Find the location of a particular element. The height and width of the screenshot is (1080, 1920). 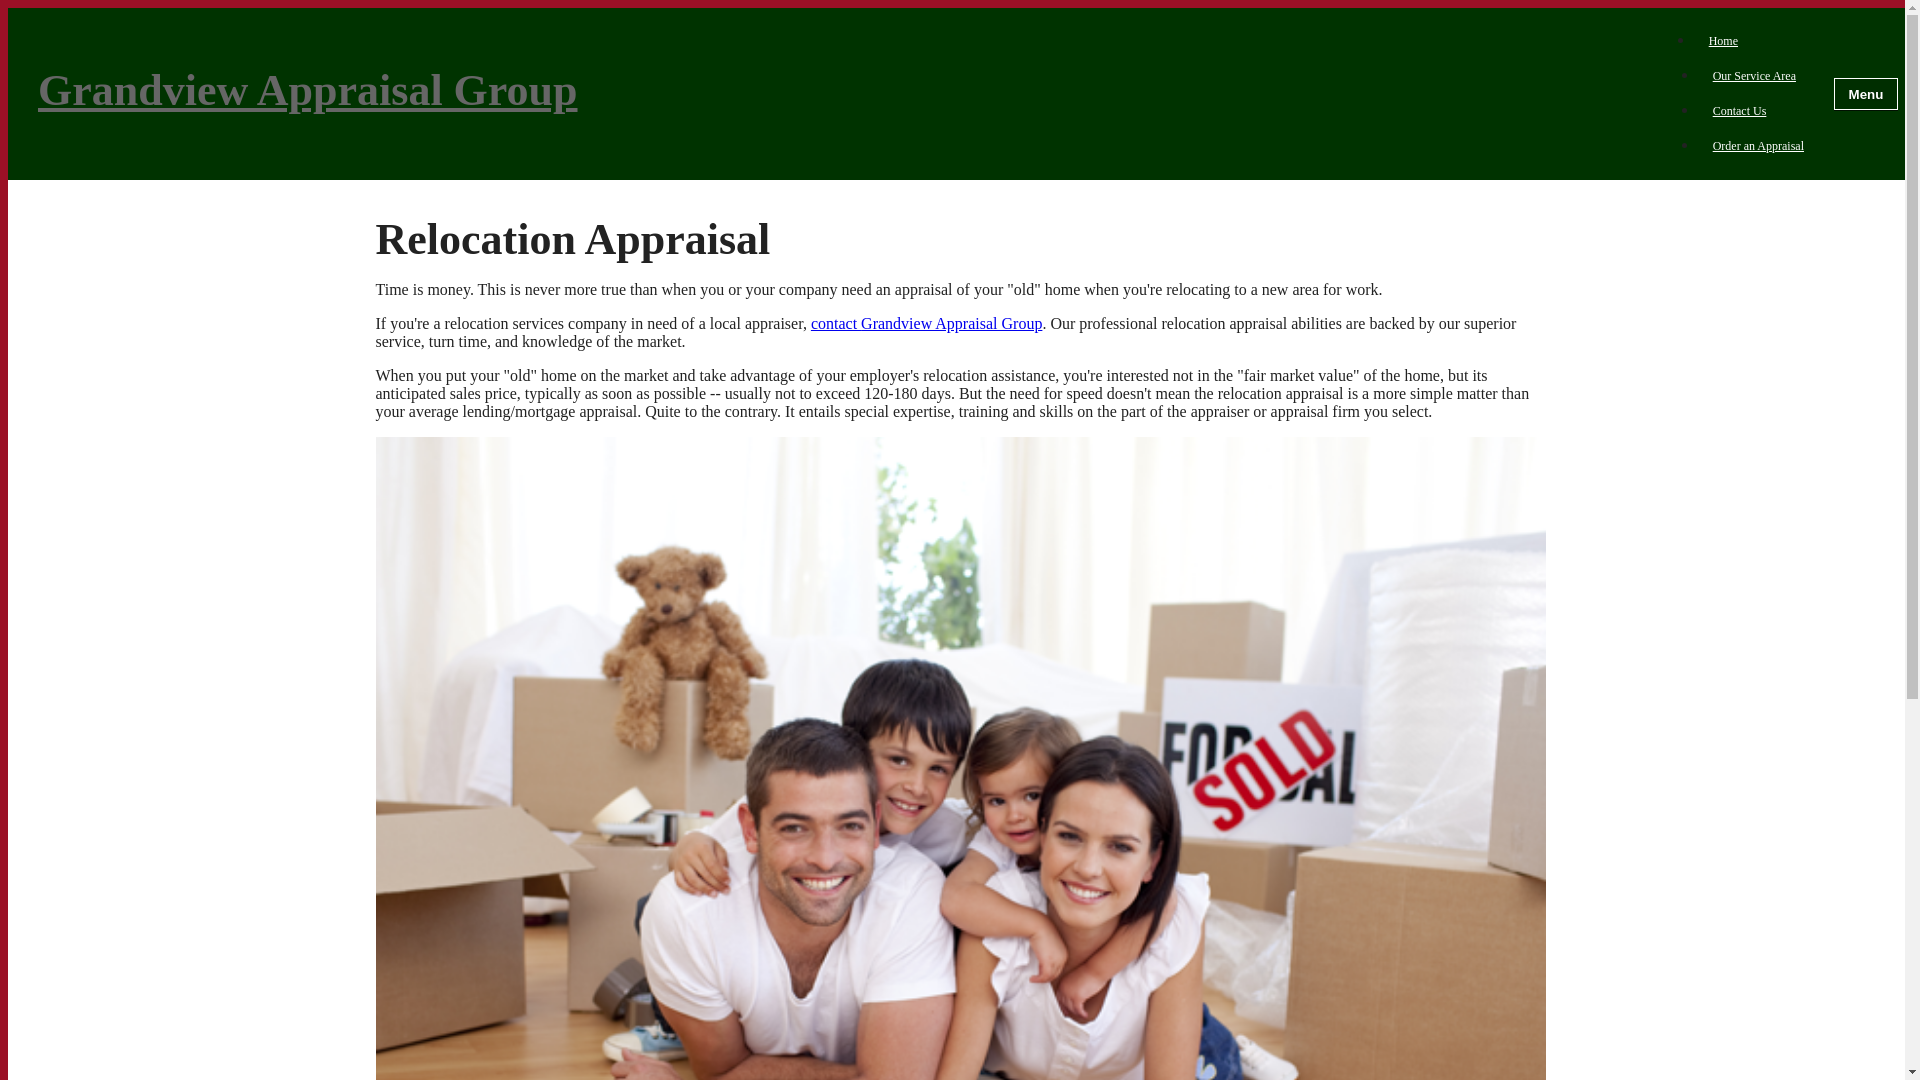

Order an Appraisal is located at coordinates (1758, 146).